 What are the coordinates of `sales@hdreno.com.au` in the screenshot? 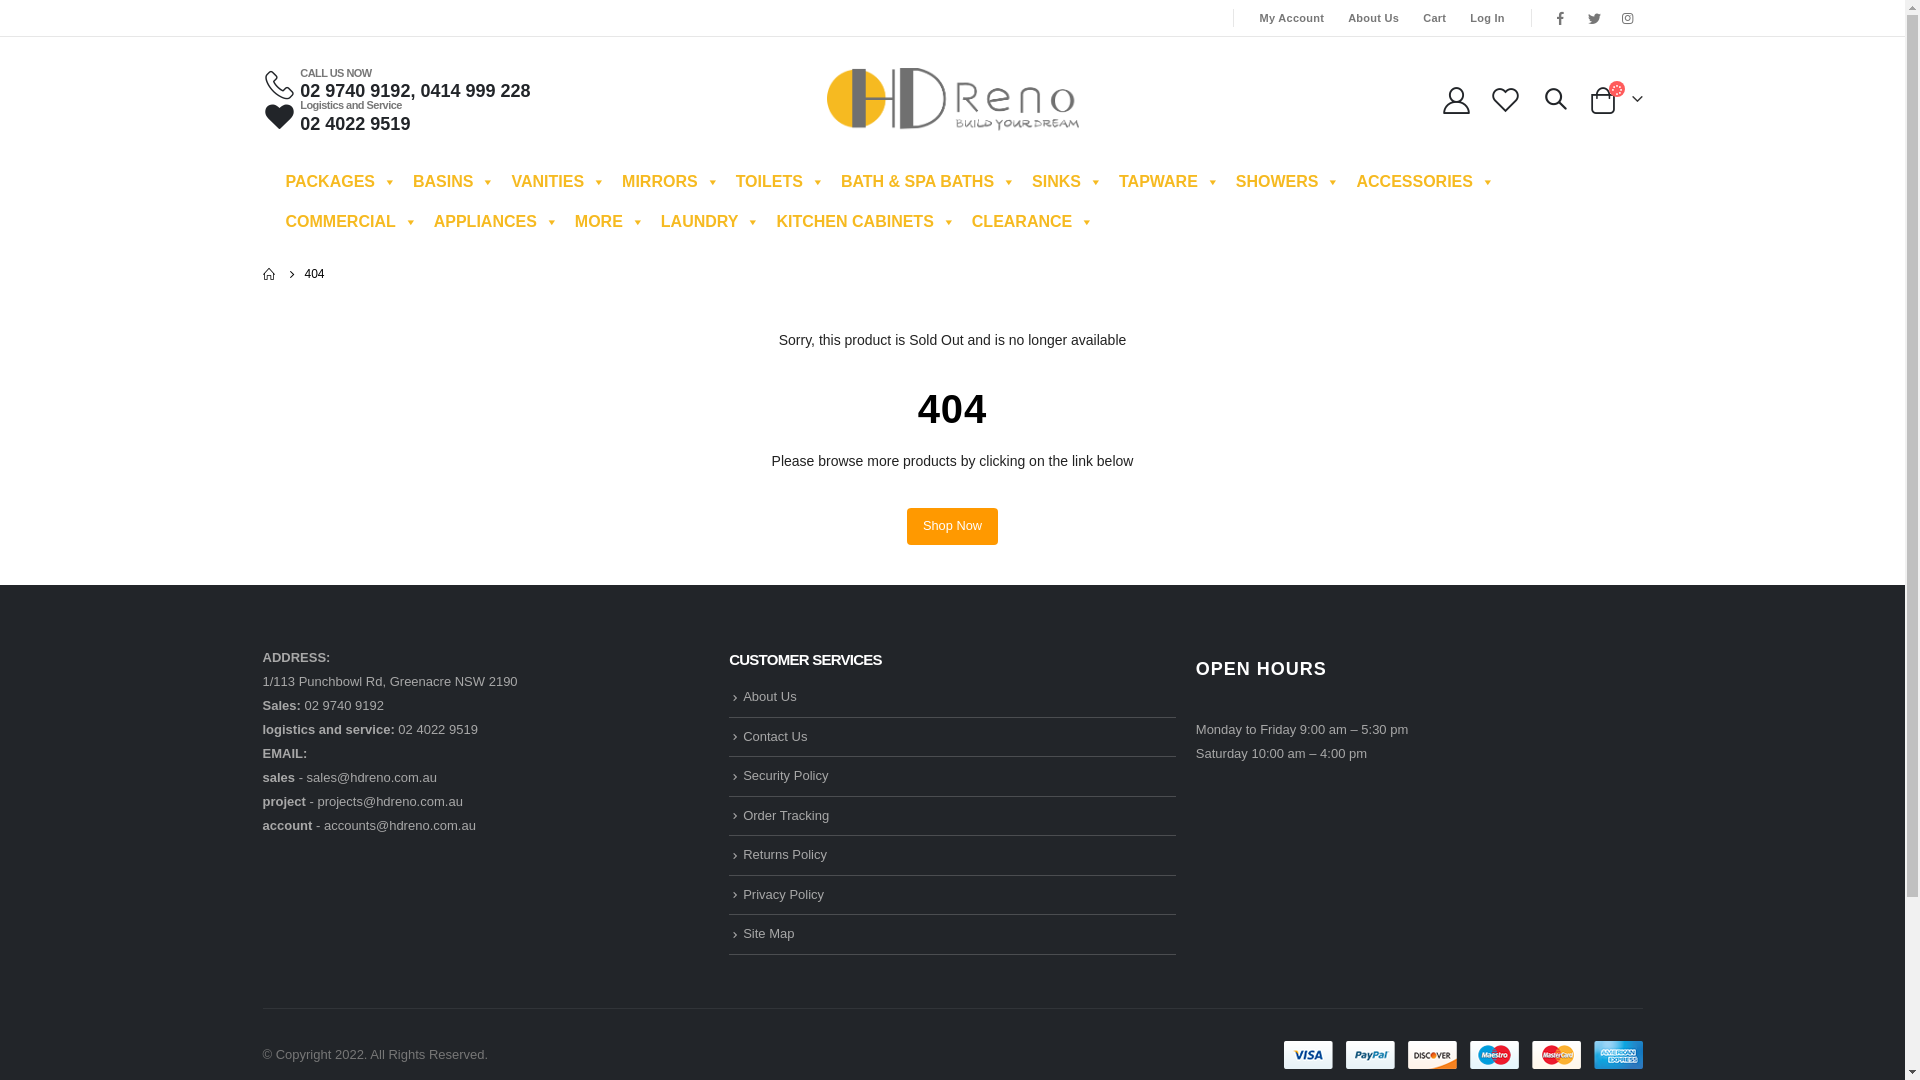 It's located at (372, 777).